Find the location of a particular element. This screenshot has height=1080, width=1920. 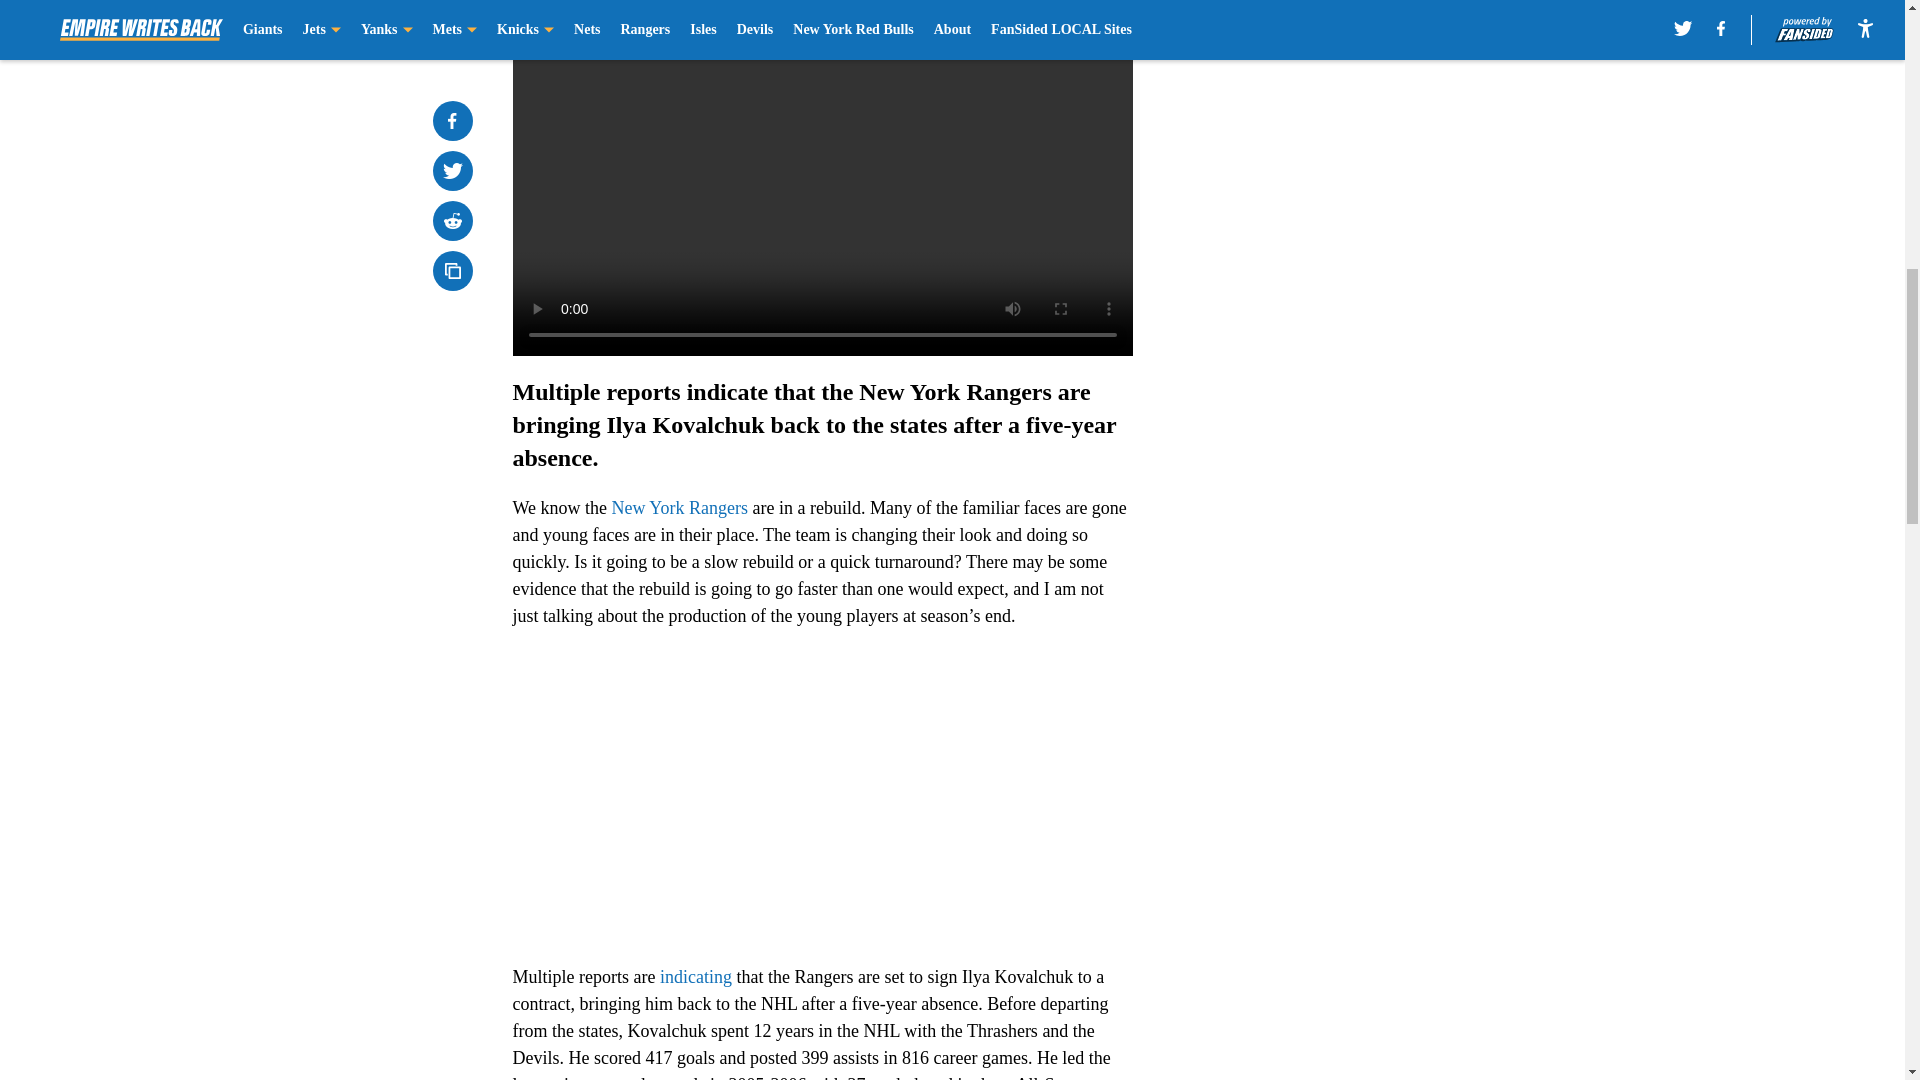

3rd party ad content is located at coordinates (1382, 422).